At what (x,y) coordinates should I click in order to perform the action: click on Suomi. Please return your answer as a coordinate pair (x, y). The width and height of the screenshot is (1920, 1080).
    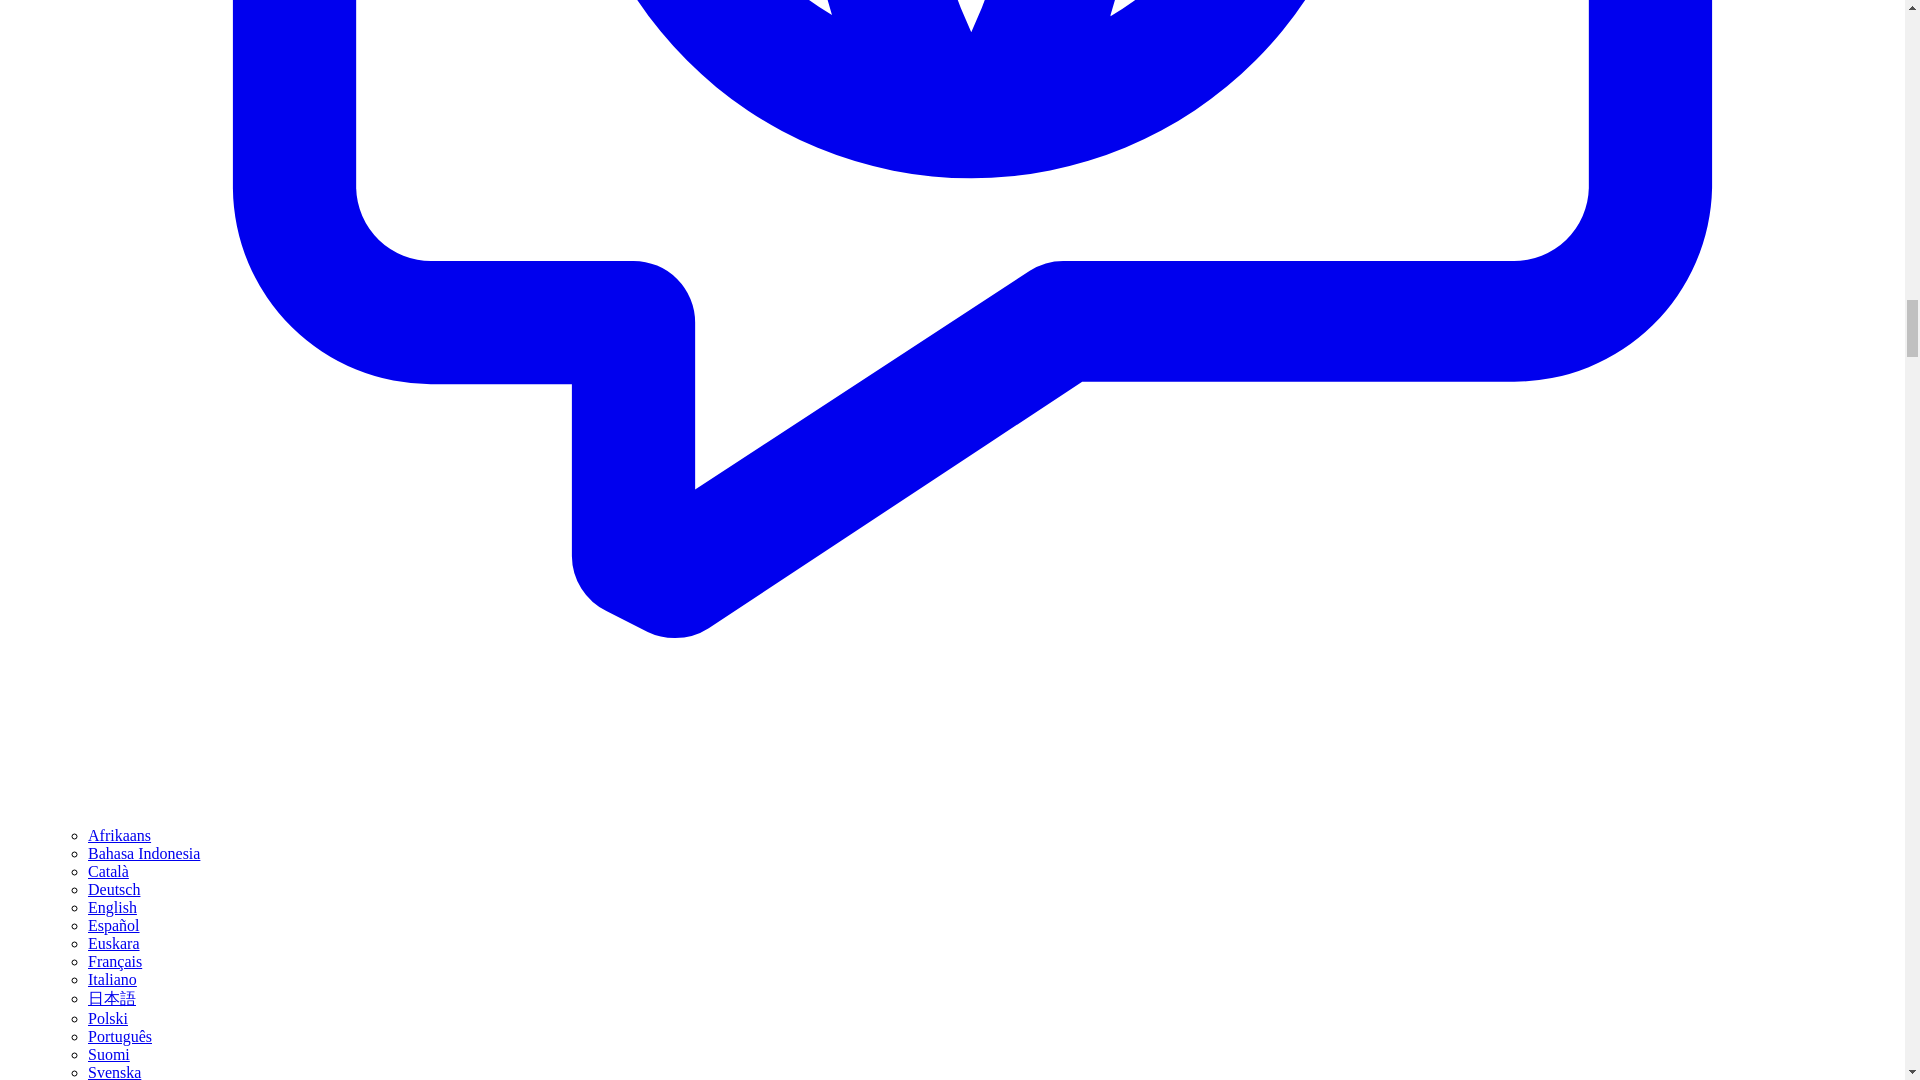
    Looking at the image, I should click on (109, 1054).